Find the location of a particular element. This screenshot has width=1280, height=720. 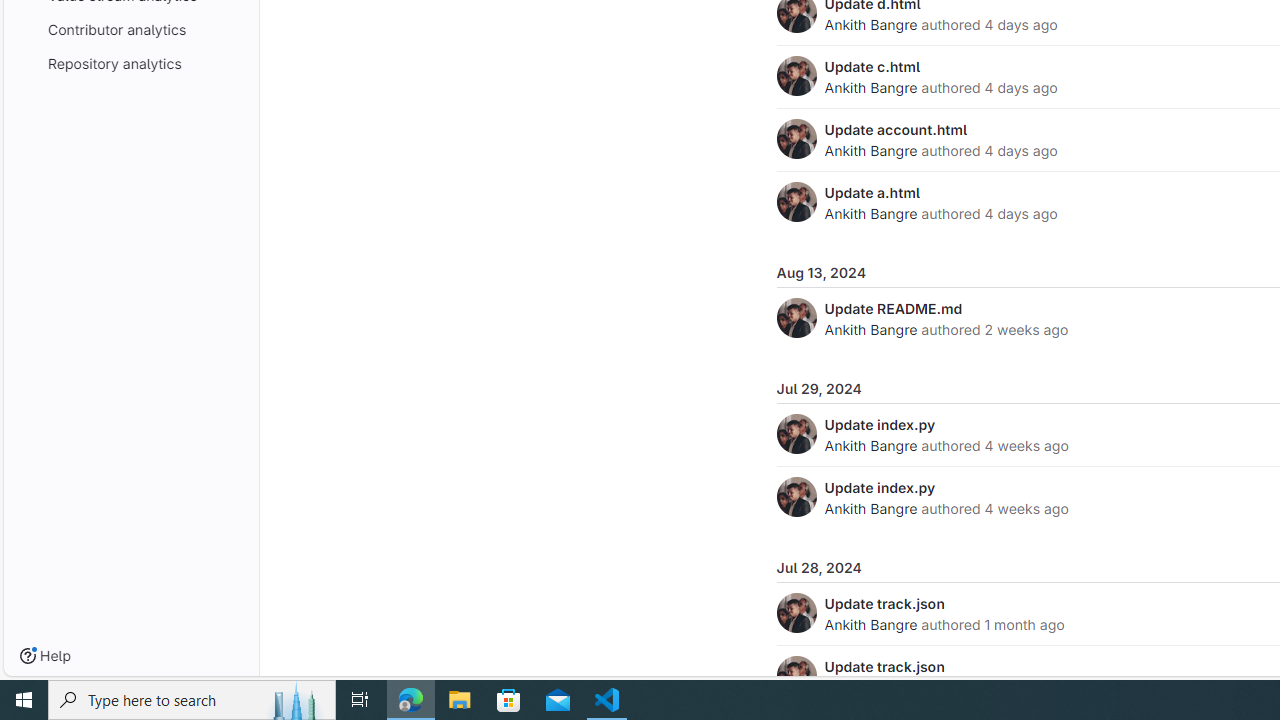

Update index.py is located at coordinates (880, 487).